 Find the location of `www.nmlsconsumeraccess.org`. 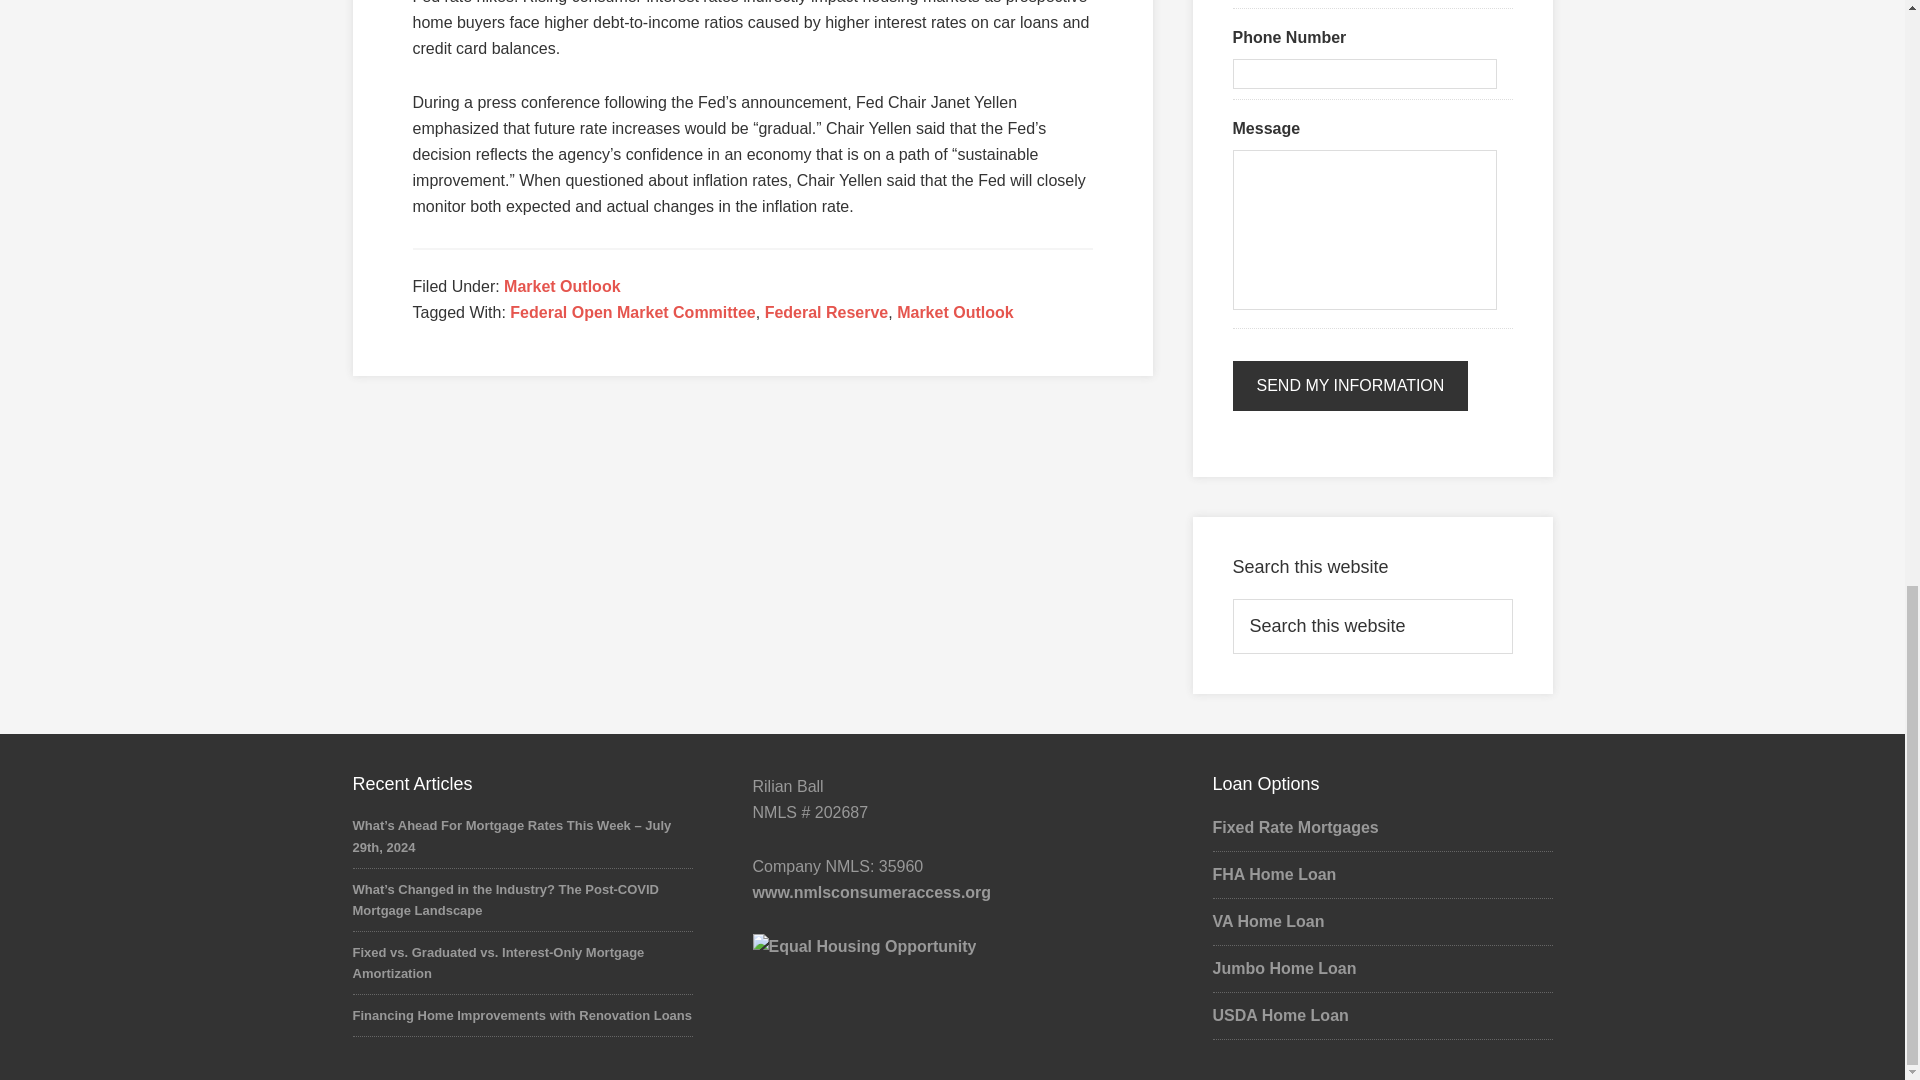

www.nmlsconsumeraccess.org is located at coordinates (871, 892).